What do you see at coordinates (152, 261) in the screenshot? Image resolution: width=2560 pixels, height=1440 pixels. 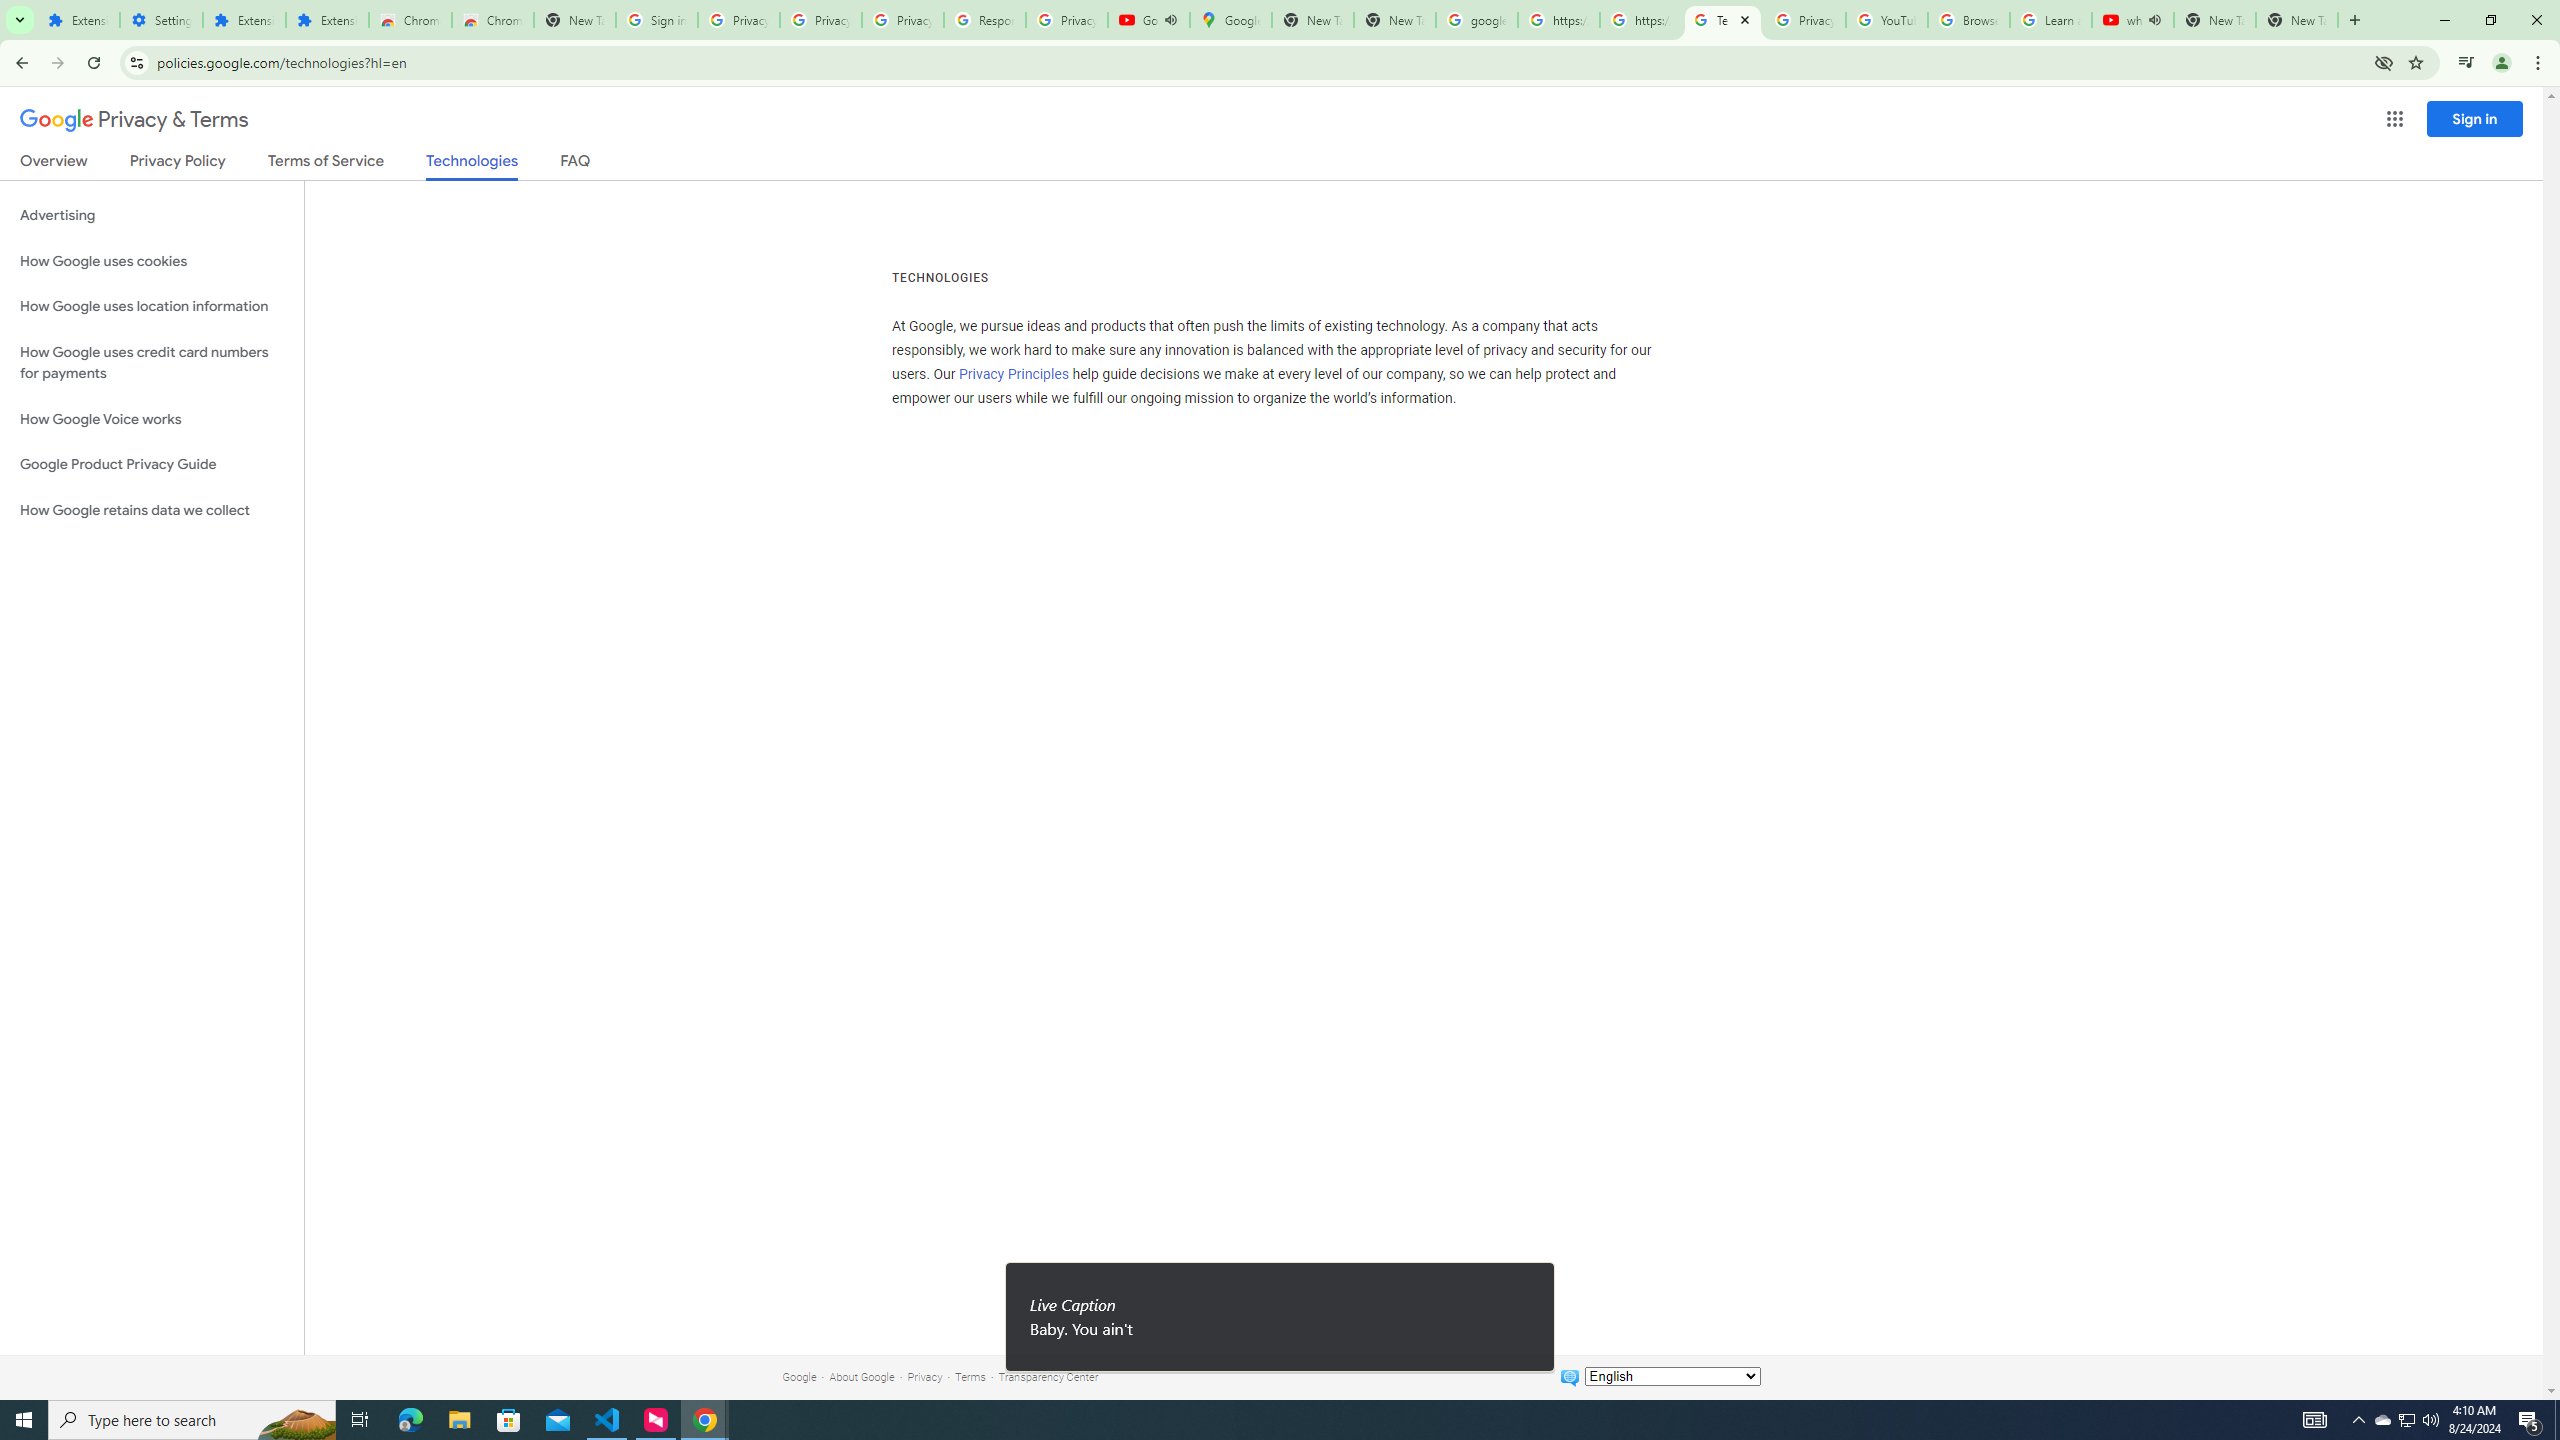 I see `How Google uses cookies` at bounding box center [152, 261].